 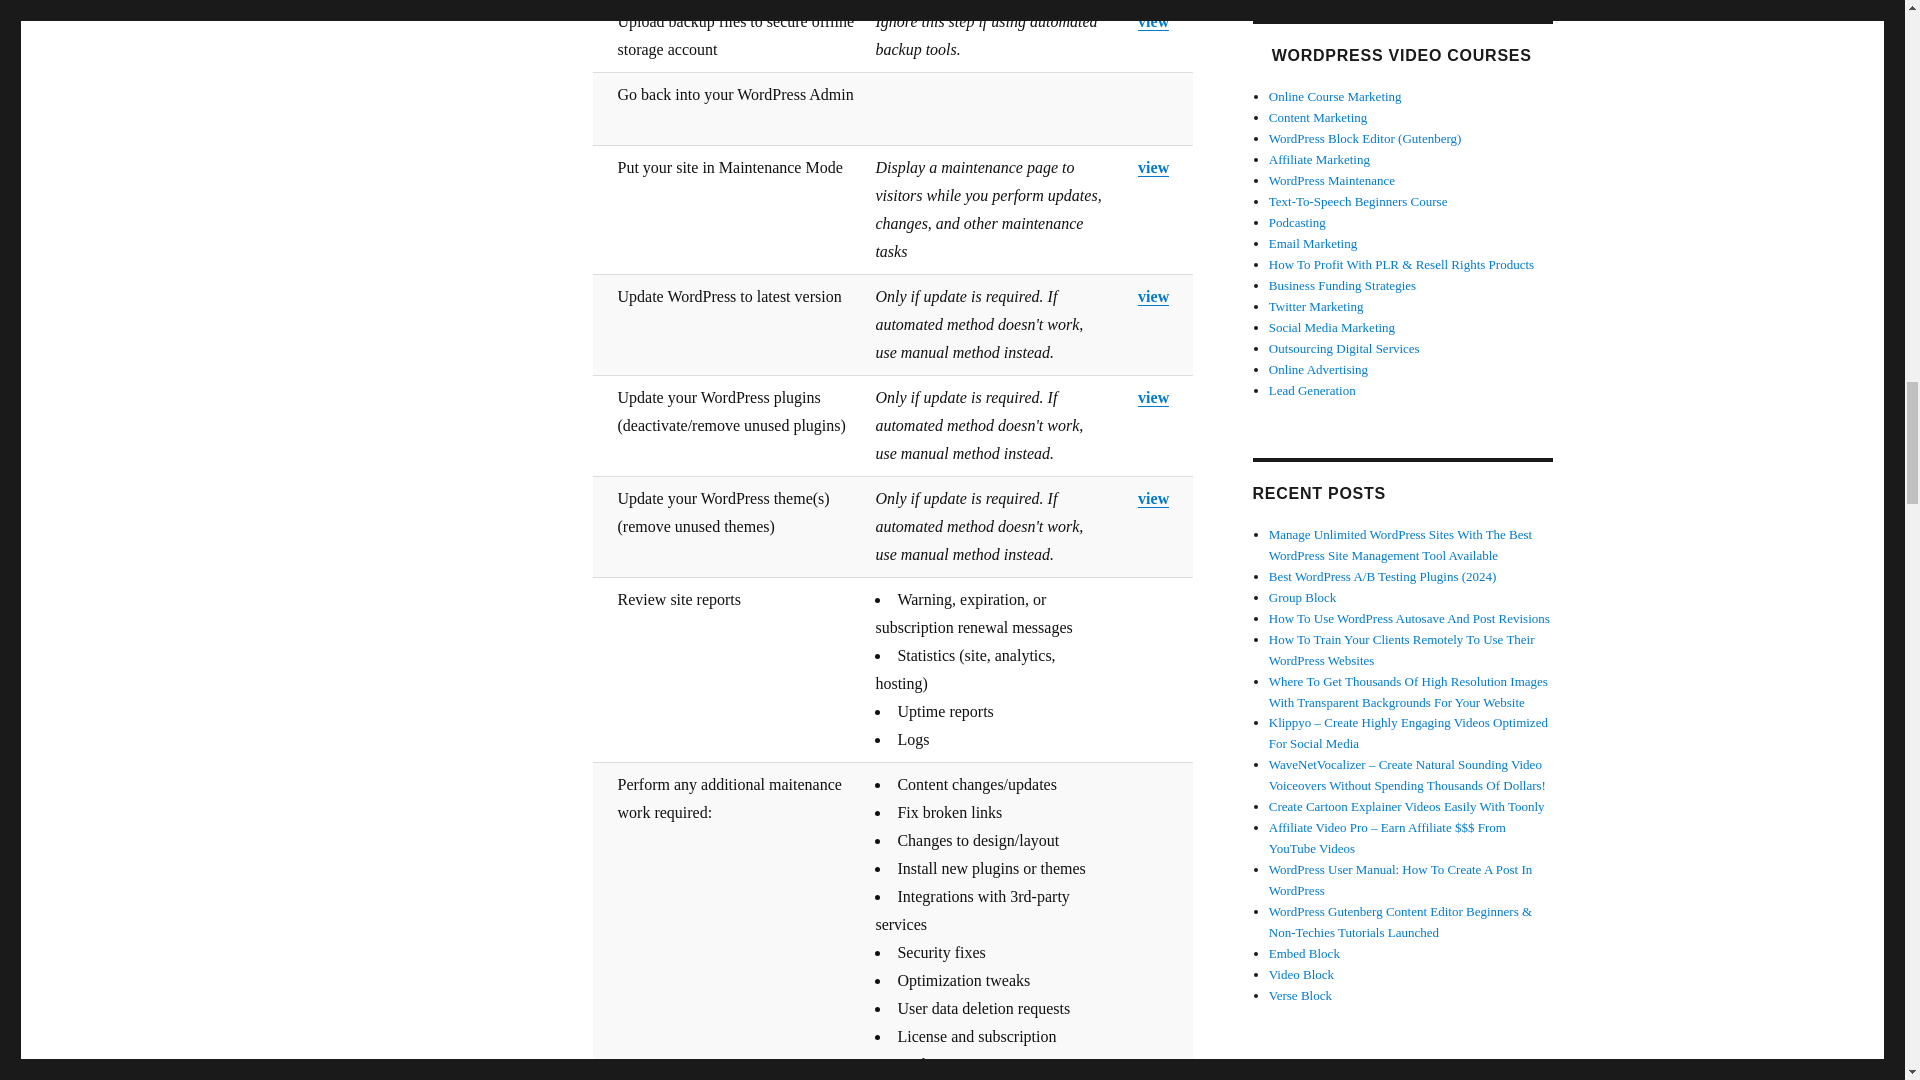 I want to click on view, so click(x=1154, y=167).